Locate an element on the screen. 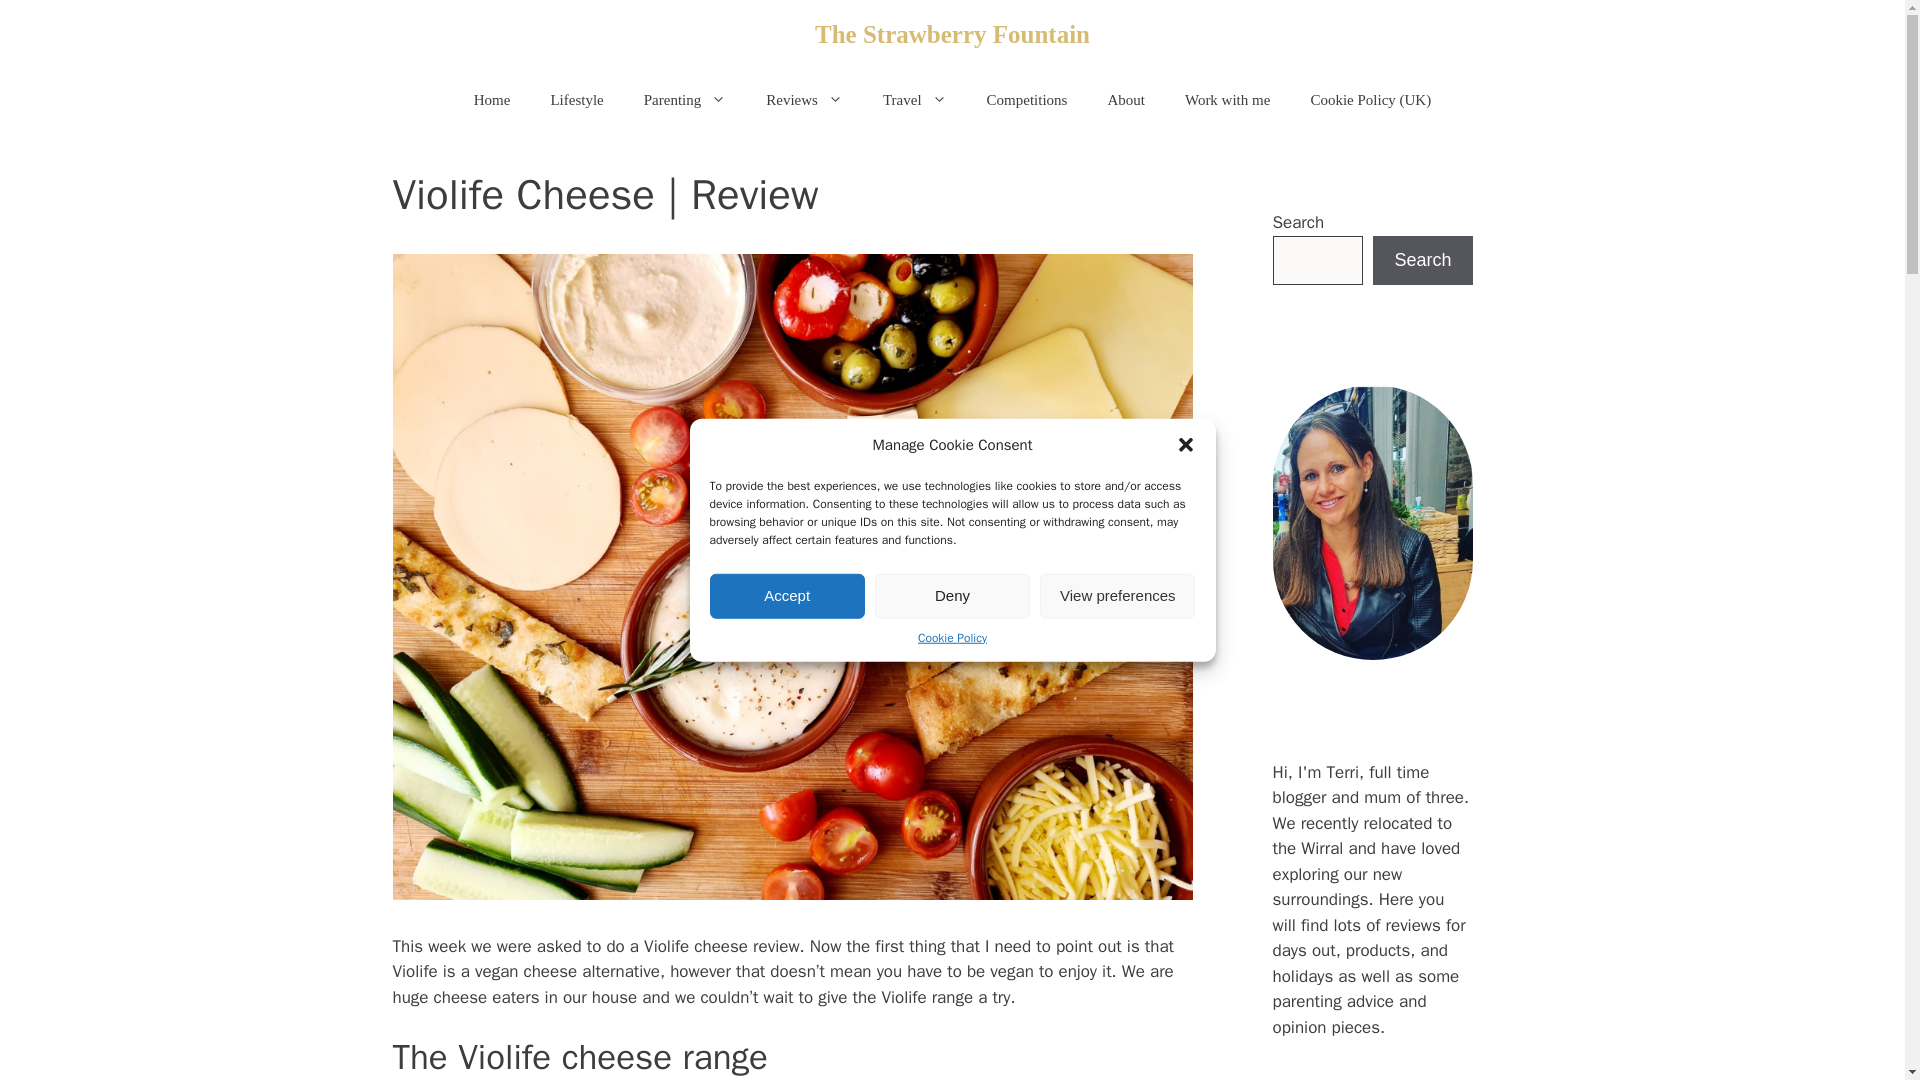 The image size is (1920, 1080). The Strawberry Fountain is located at coordinates (952, 34).